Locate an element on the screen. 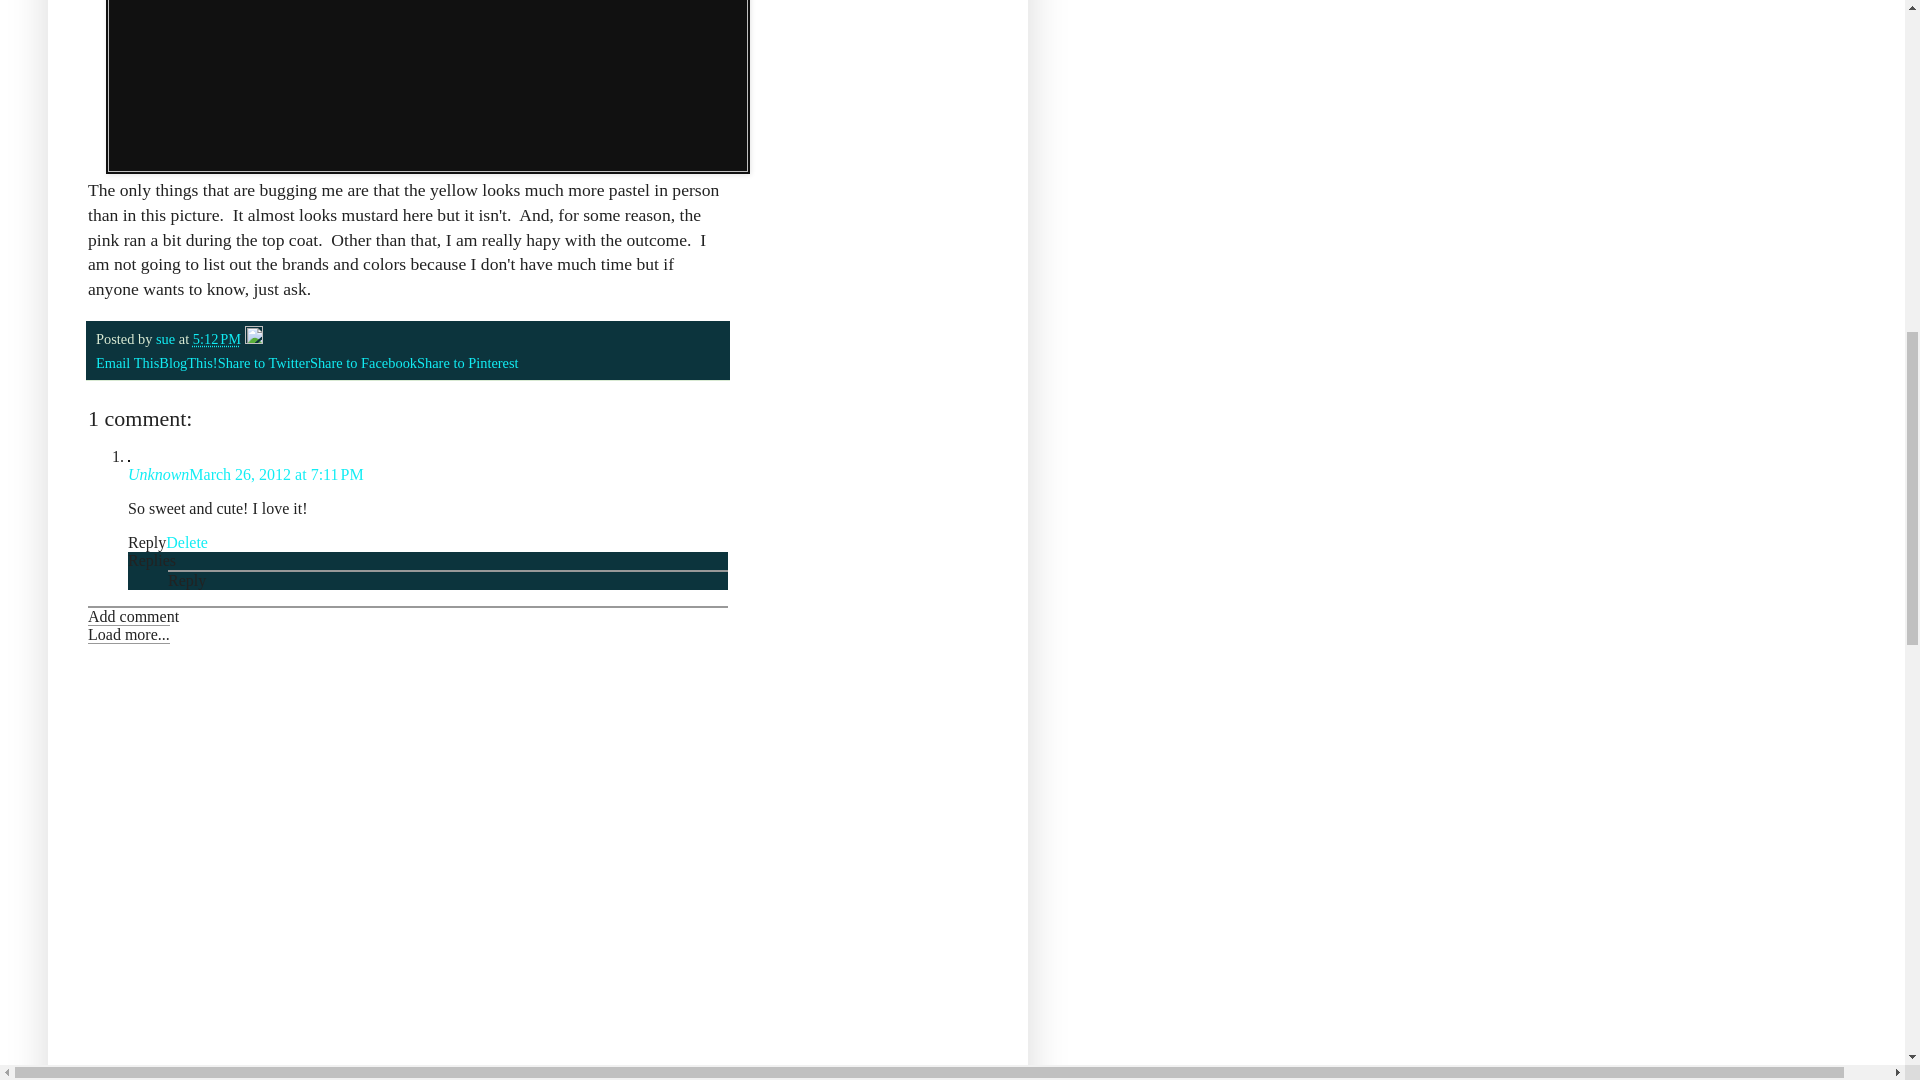 The image size is (1920, 1080). Share to Facebook is located at coordinates (362, 363).